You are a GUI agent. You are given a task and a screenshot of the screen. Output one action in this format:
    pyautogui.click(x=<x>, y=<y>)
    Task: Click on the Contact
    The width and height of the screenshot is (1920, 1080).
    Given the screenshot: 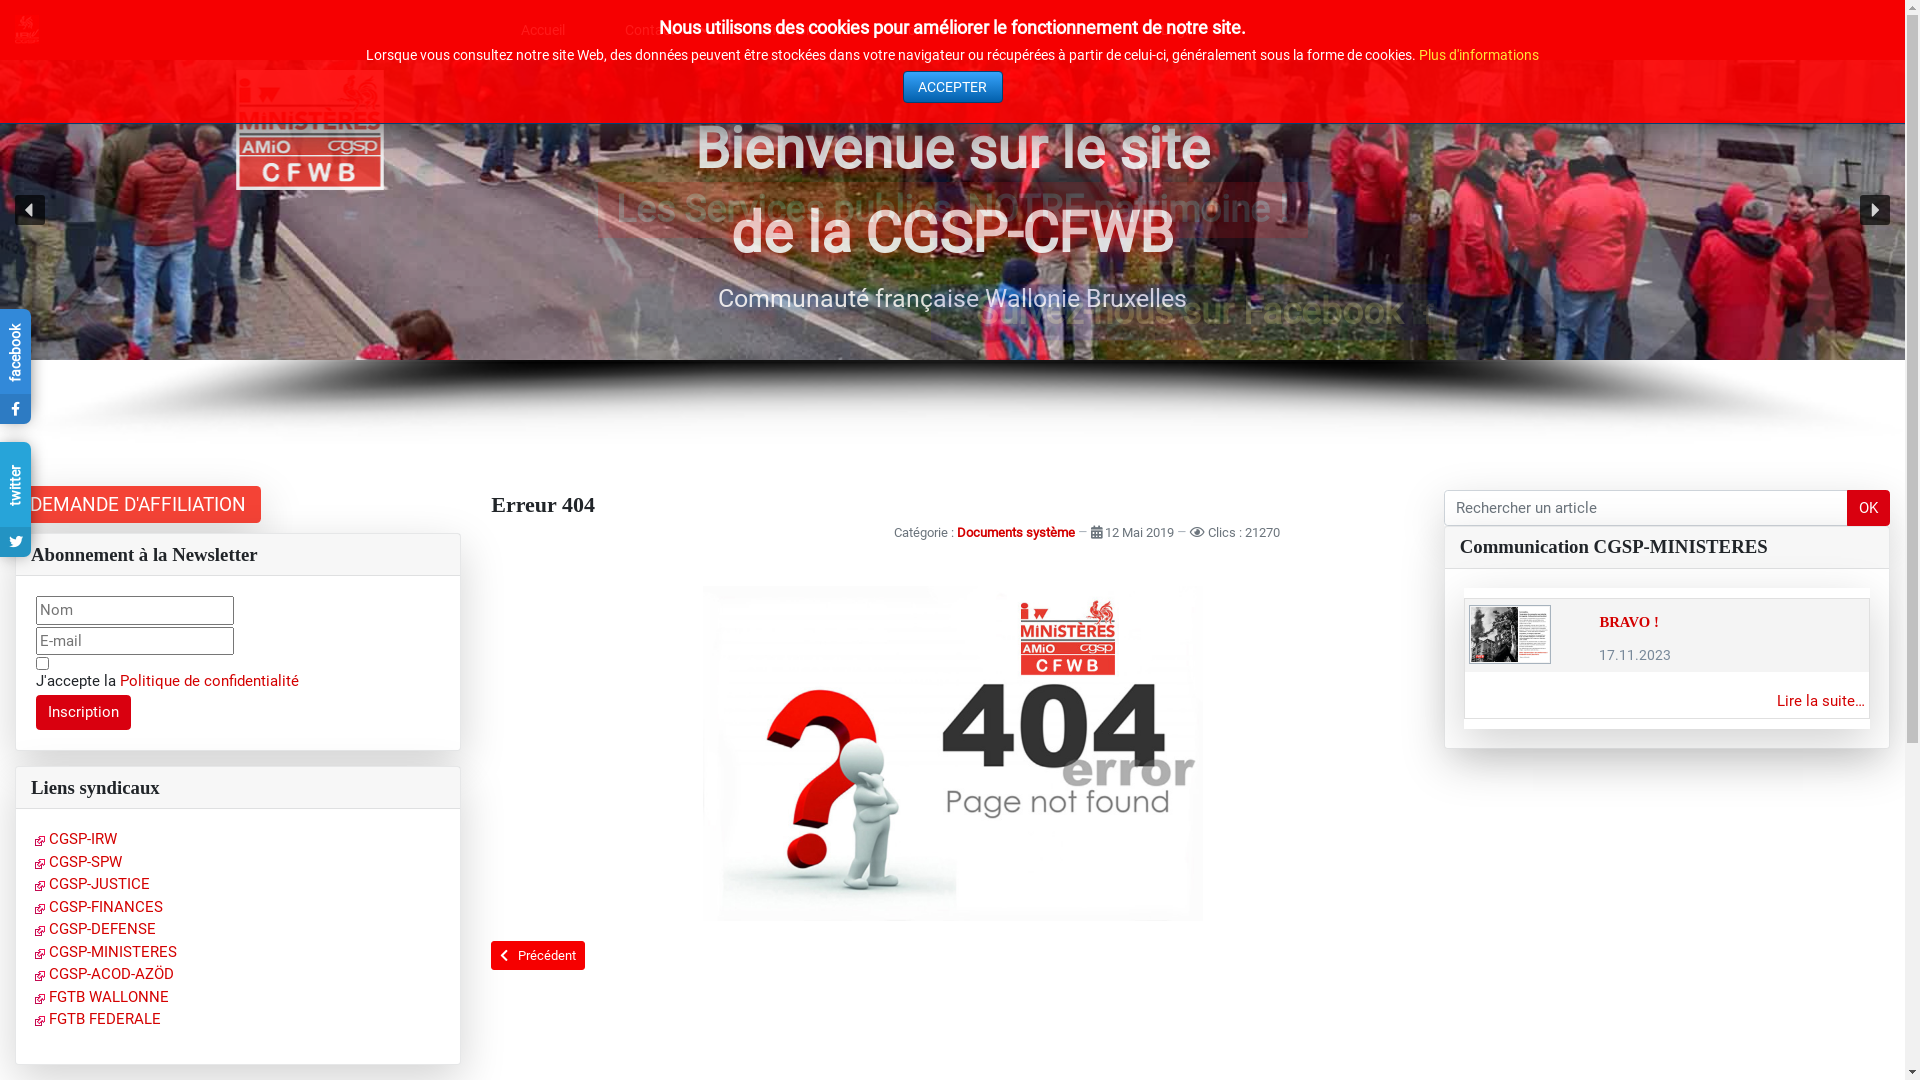 What is the action you would take?
    pyautogui.click(x=660, y=30)
    